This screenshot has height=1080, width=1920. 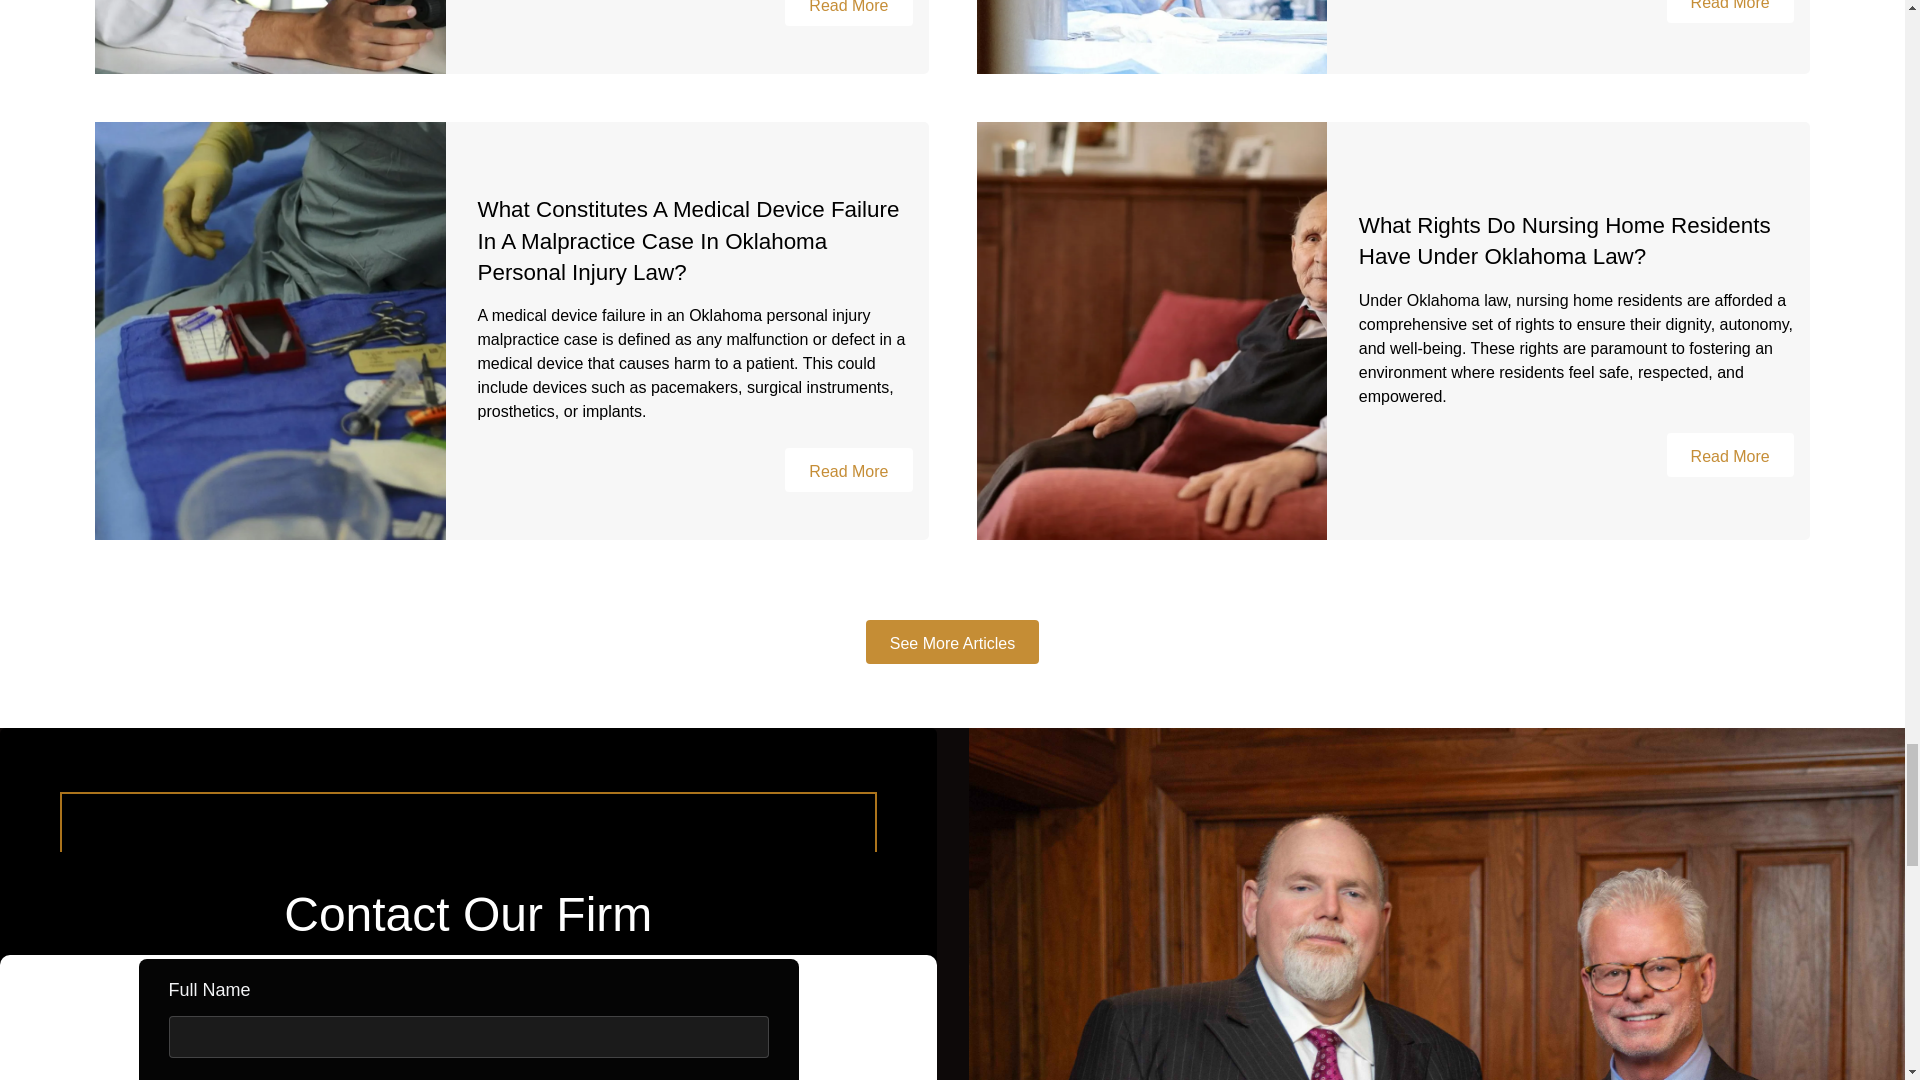 What do you see at coordinates (848, 12) in the screenshot?
I see `Read More` at bounding box center [848, 12].